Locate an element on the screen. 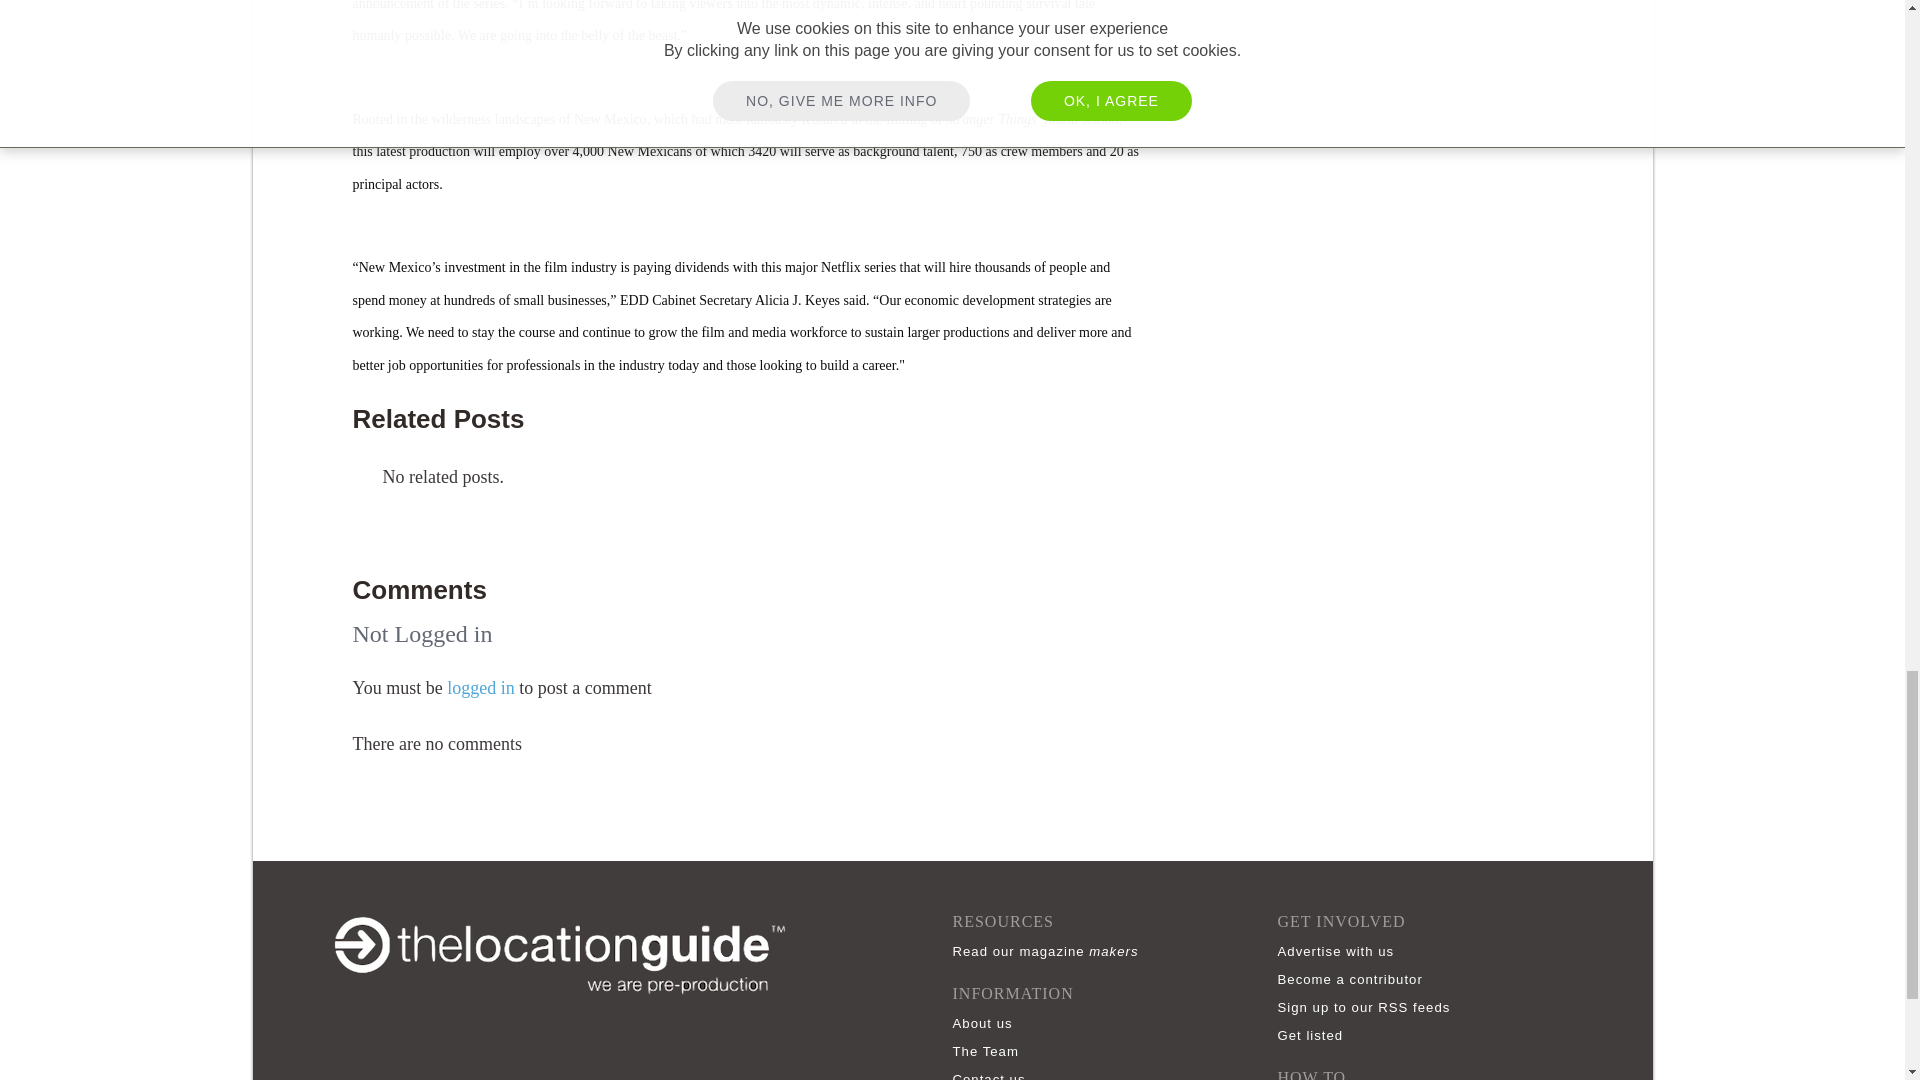 The width and height of the screenshot is (1920, 1080). The Team is located at coordinates (990, 1052).